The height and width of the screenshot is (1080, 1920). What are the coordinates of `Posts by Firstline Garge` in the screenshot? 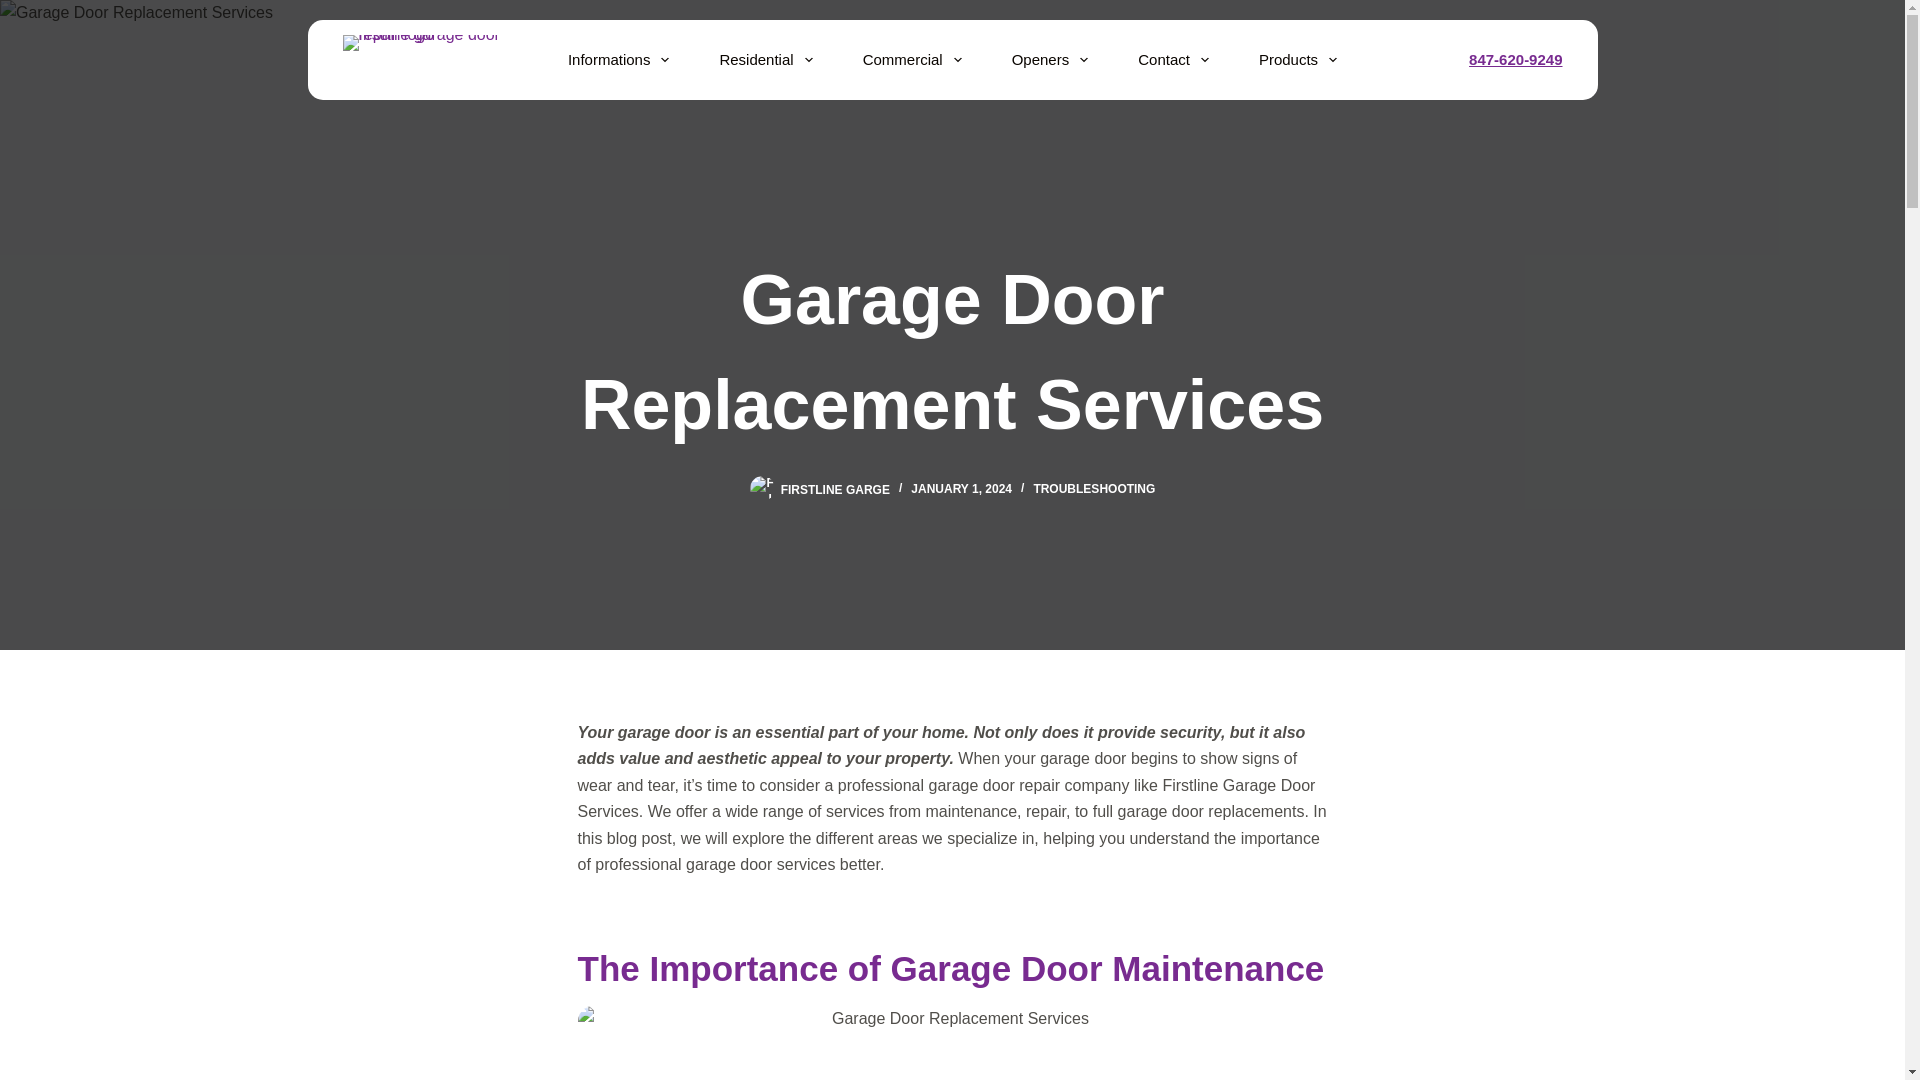 It's located at (836, 488).